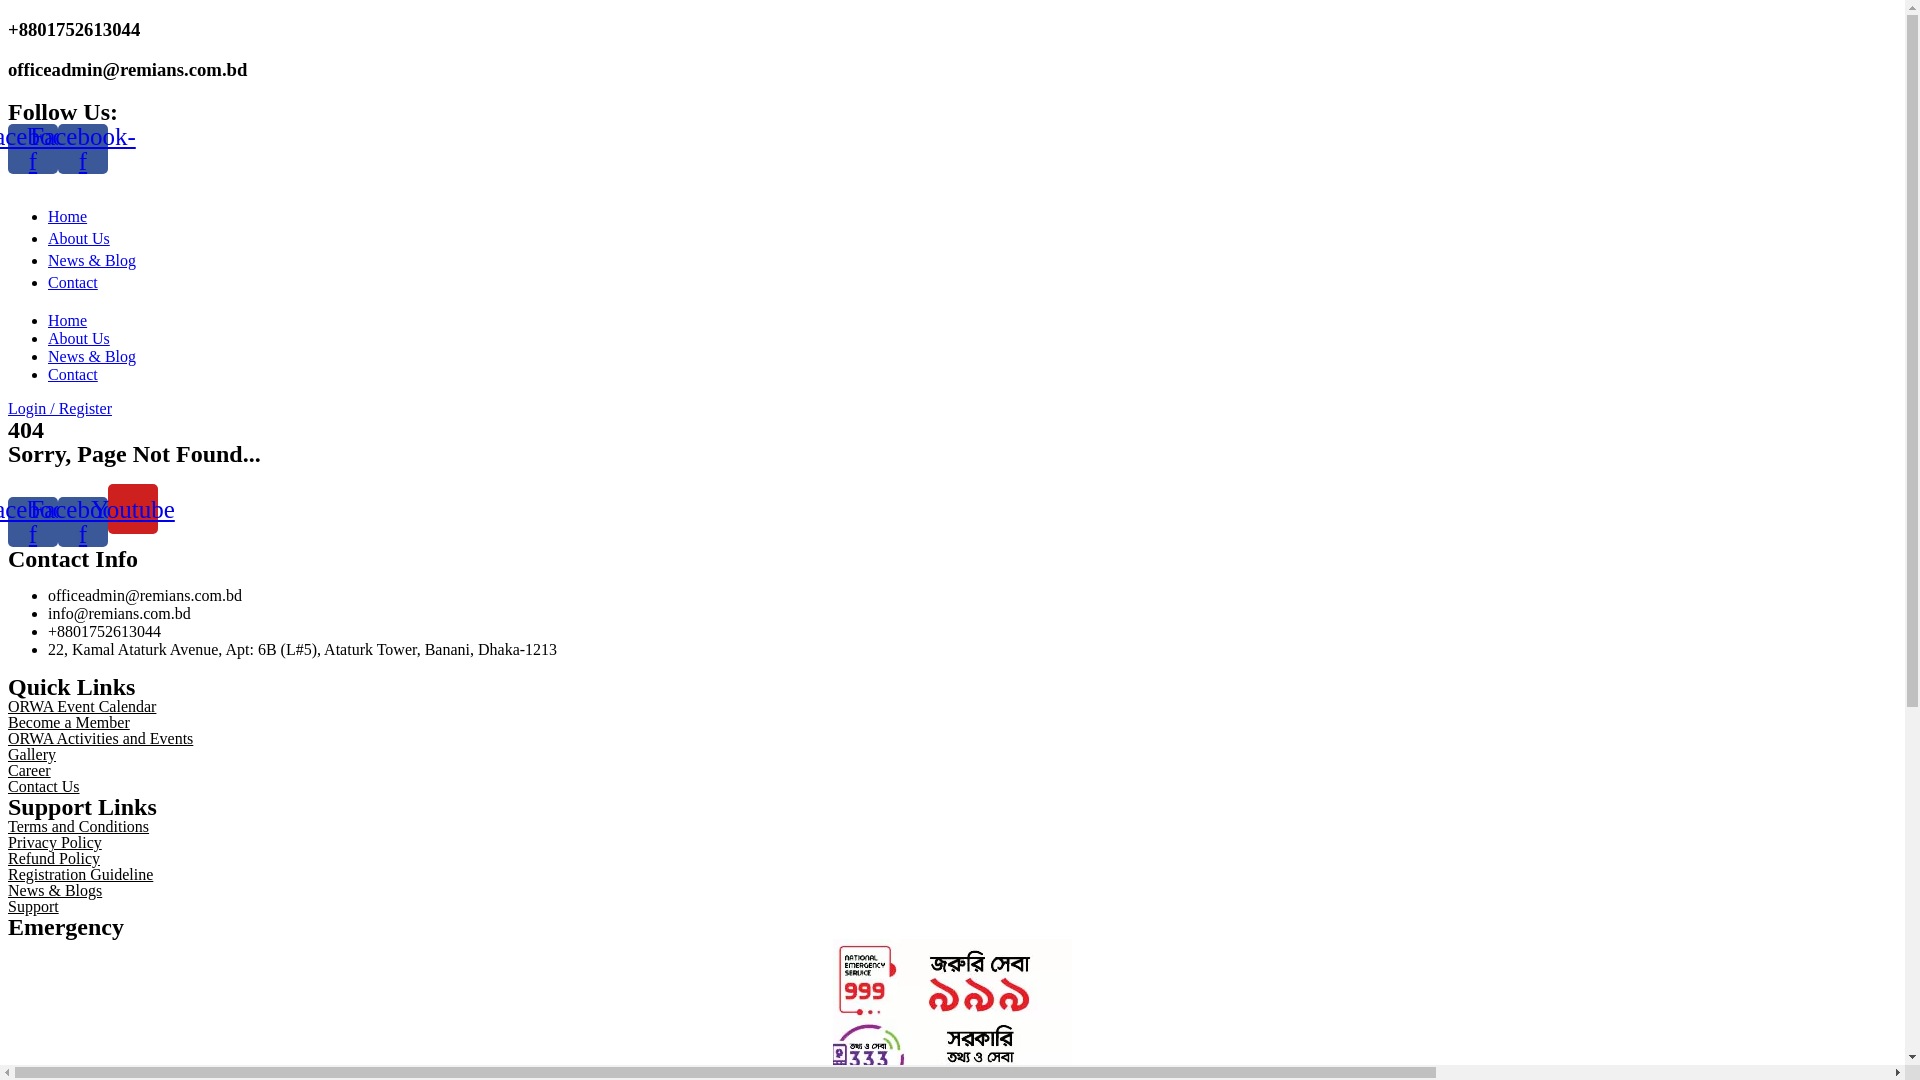  What do you see at coordinates (55, 890) in the screenshot?
I see `News & Blogs` at bounding box center [55, 890].